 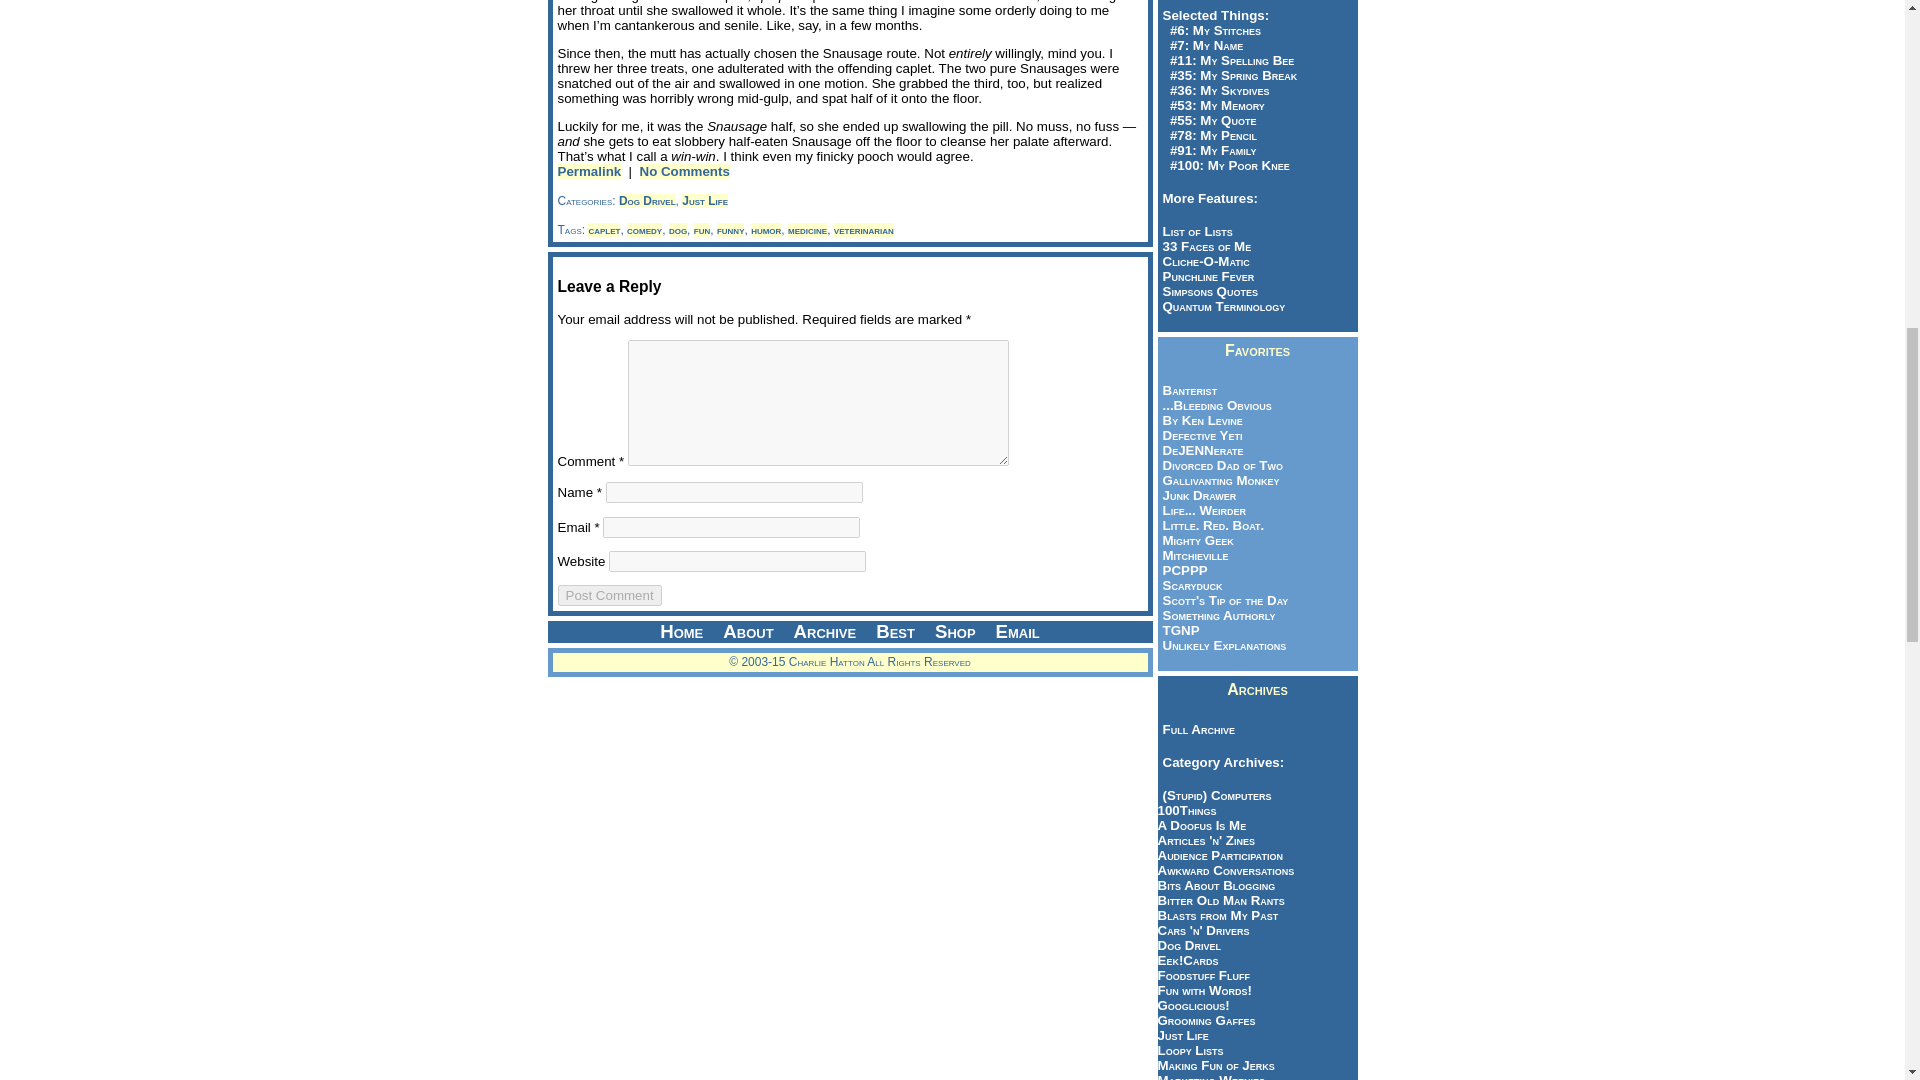 What do you see at coordinates (1018, 632) in the screenshot?
I see `Email` at bounding box center [1018, 632].